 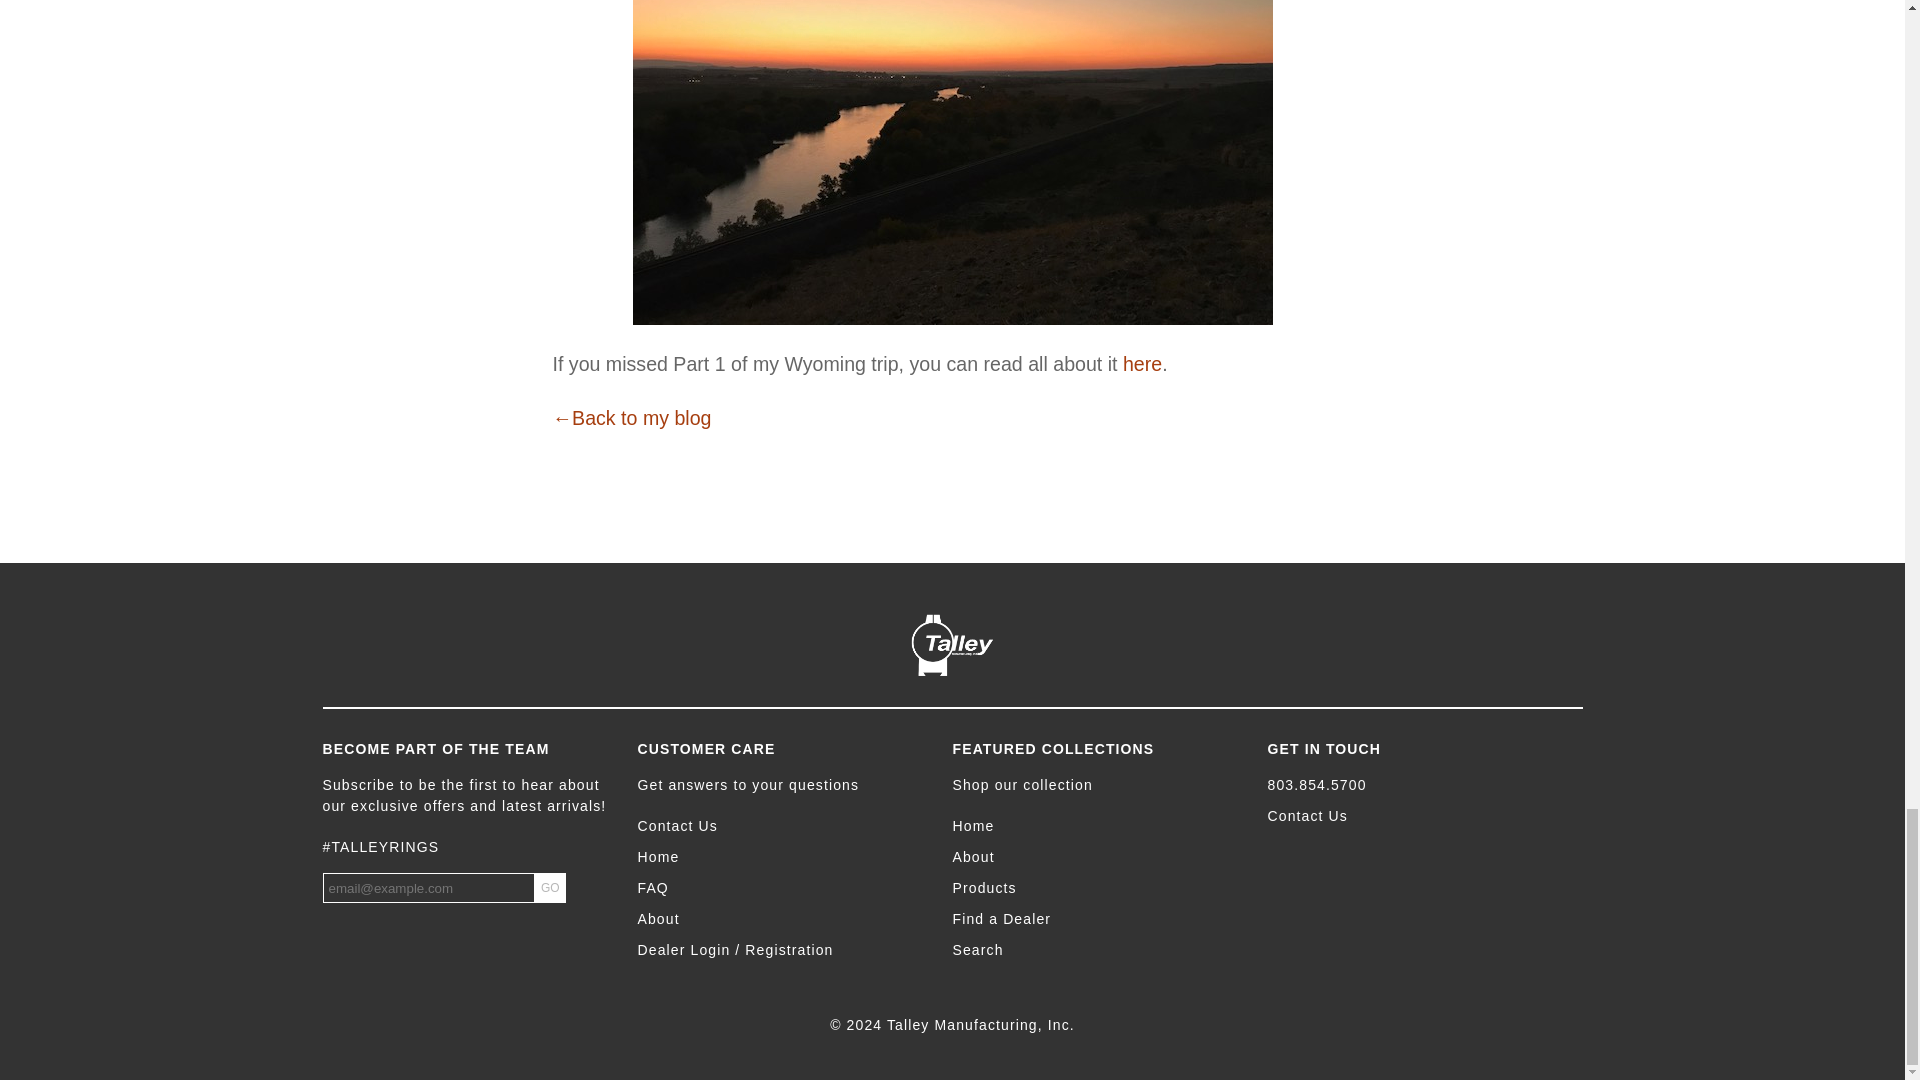 I want to click on Products, so click(x=1099, y=888).